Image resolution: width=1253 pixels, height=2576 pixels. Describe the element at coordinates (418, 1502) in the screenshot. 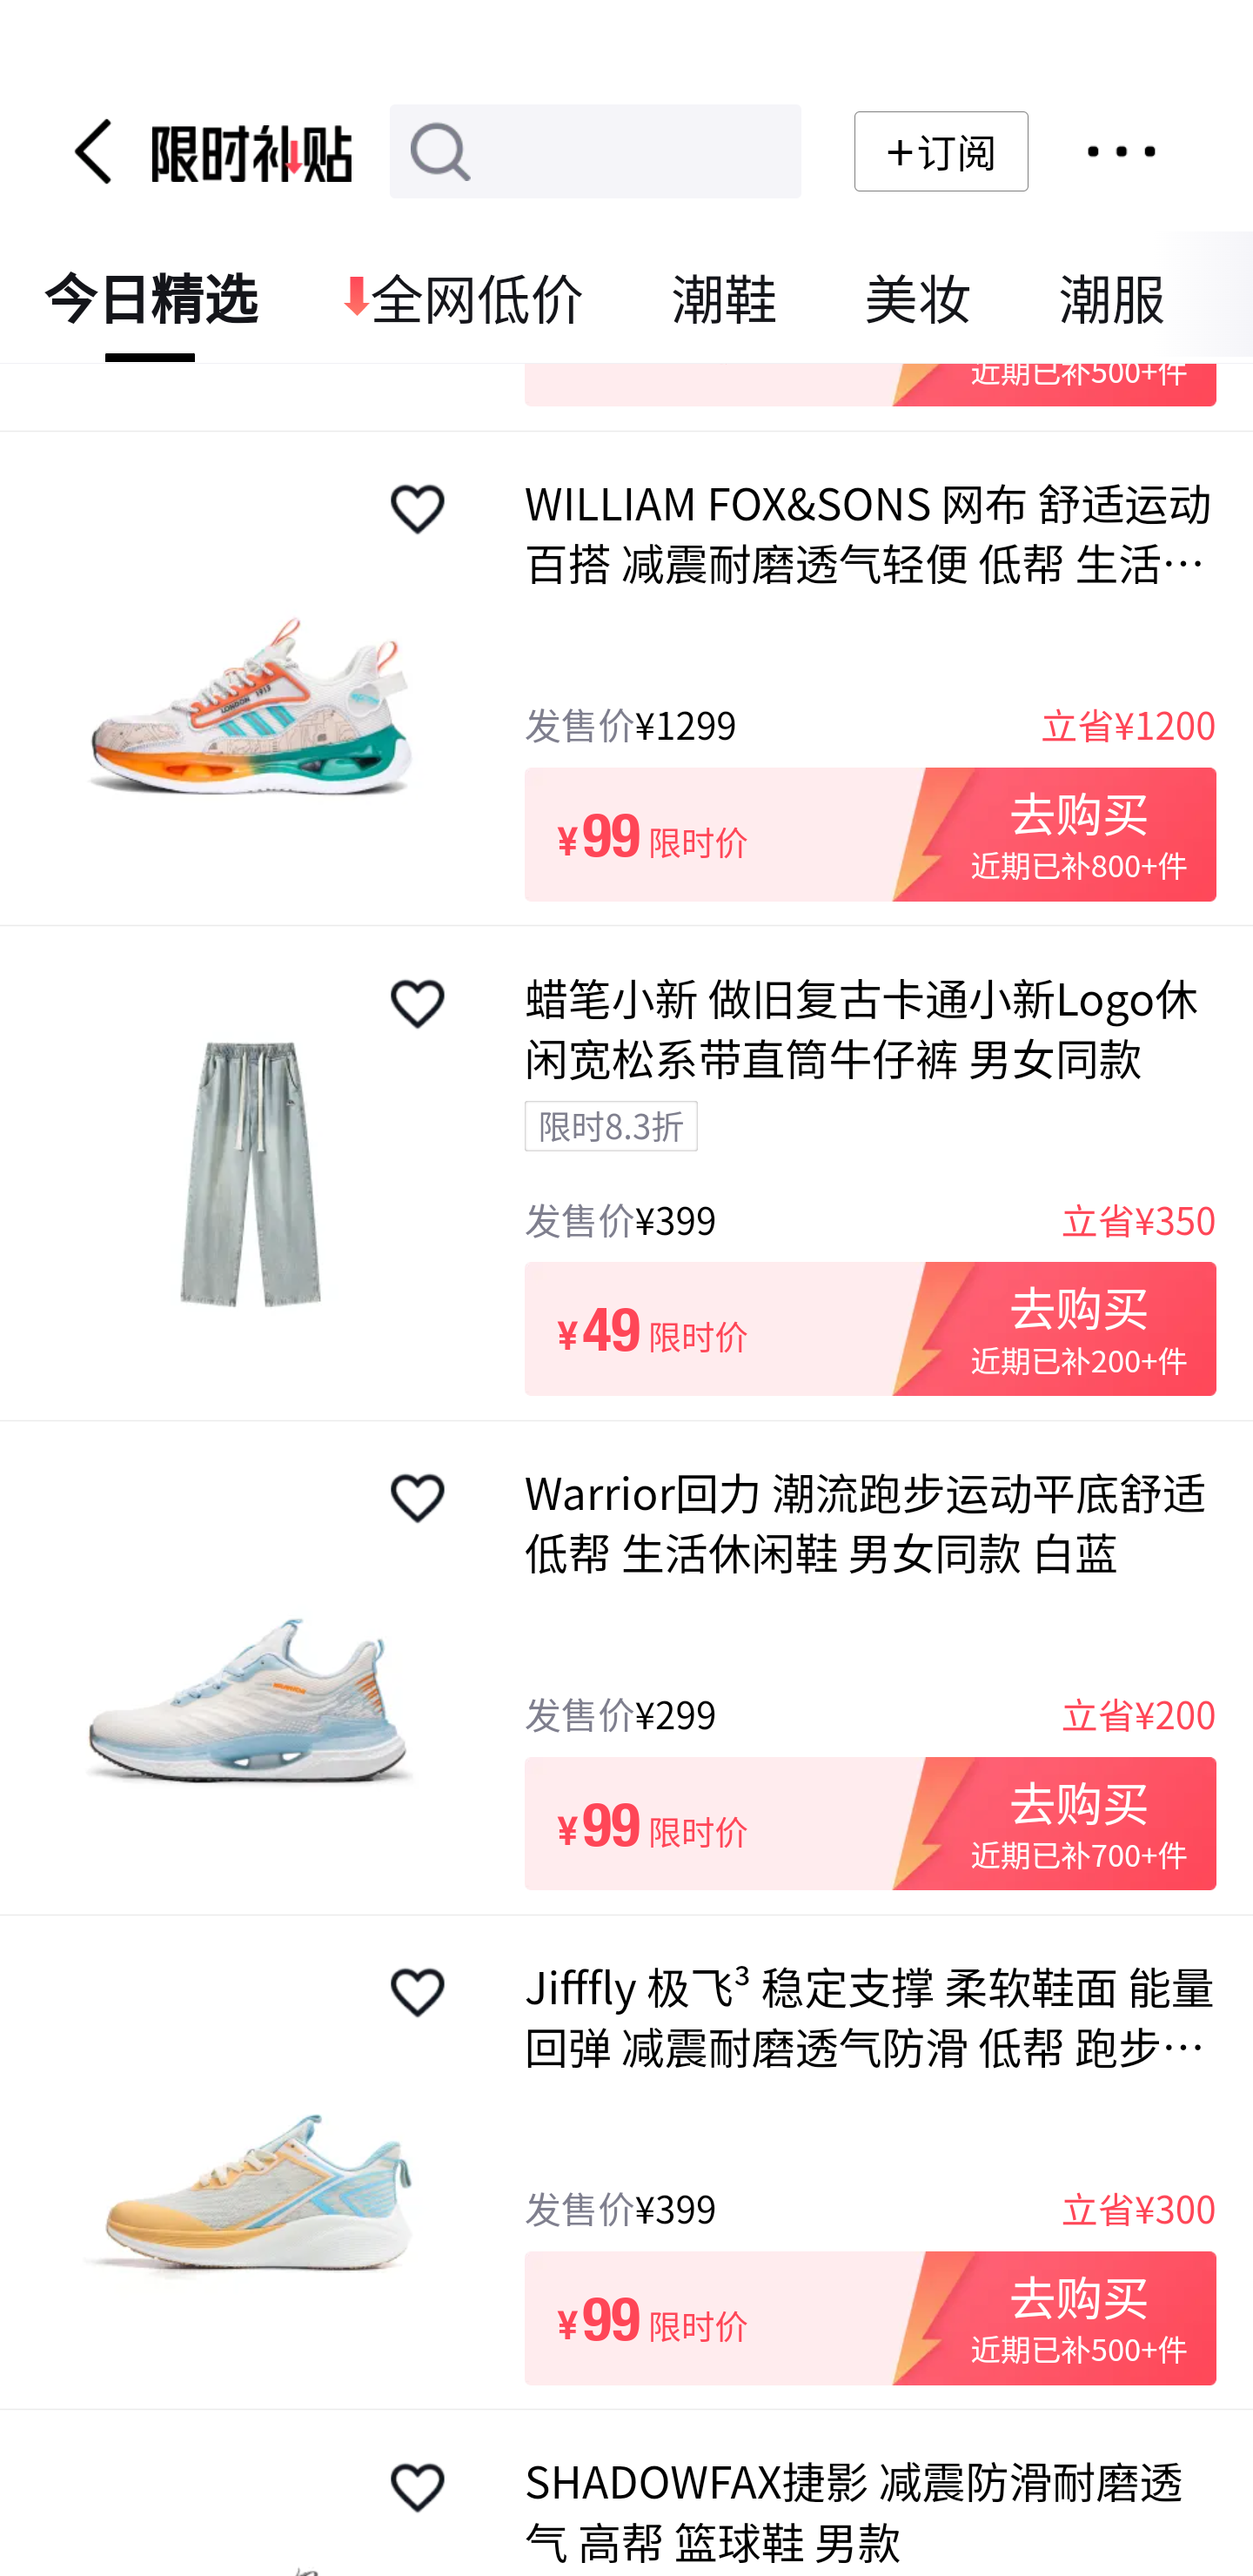

I see `resize,w_60` at that location.